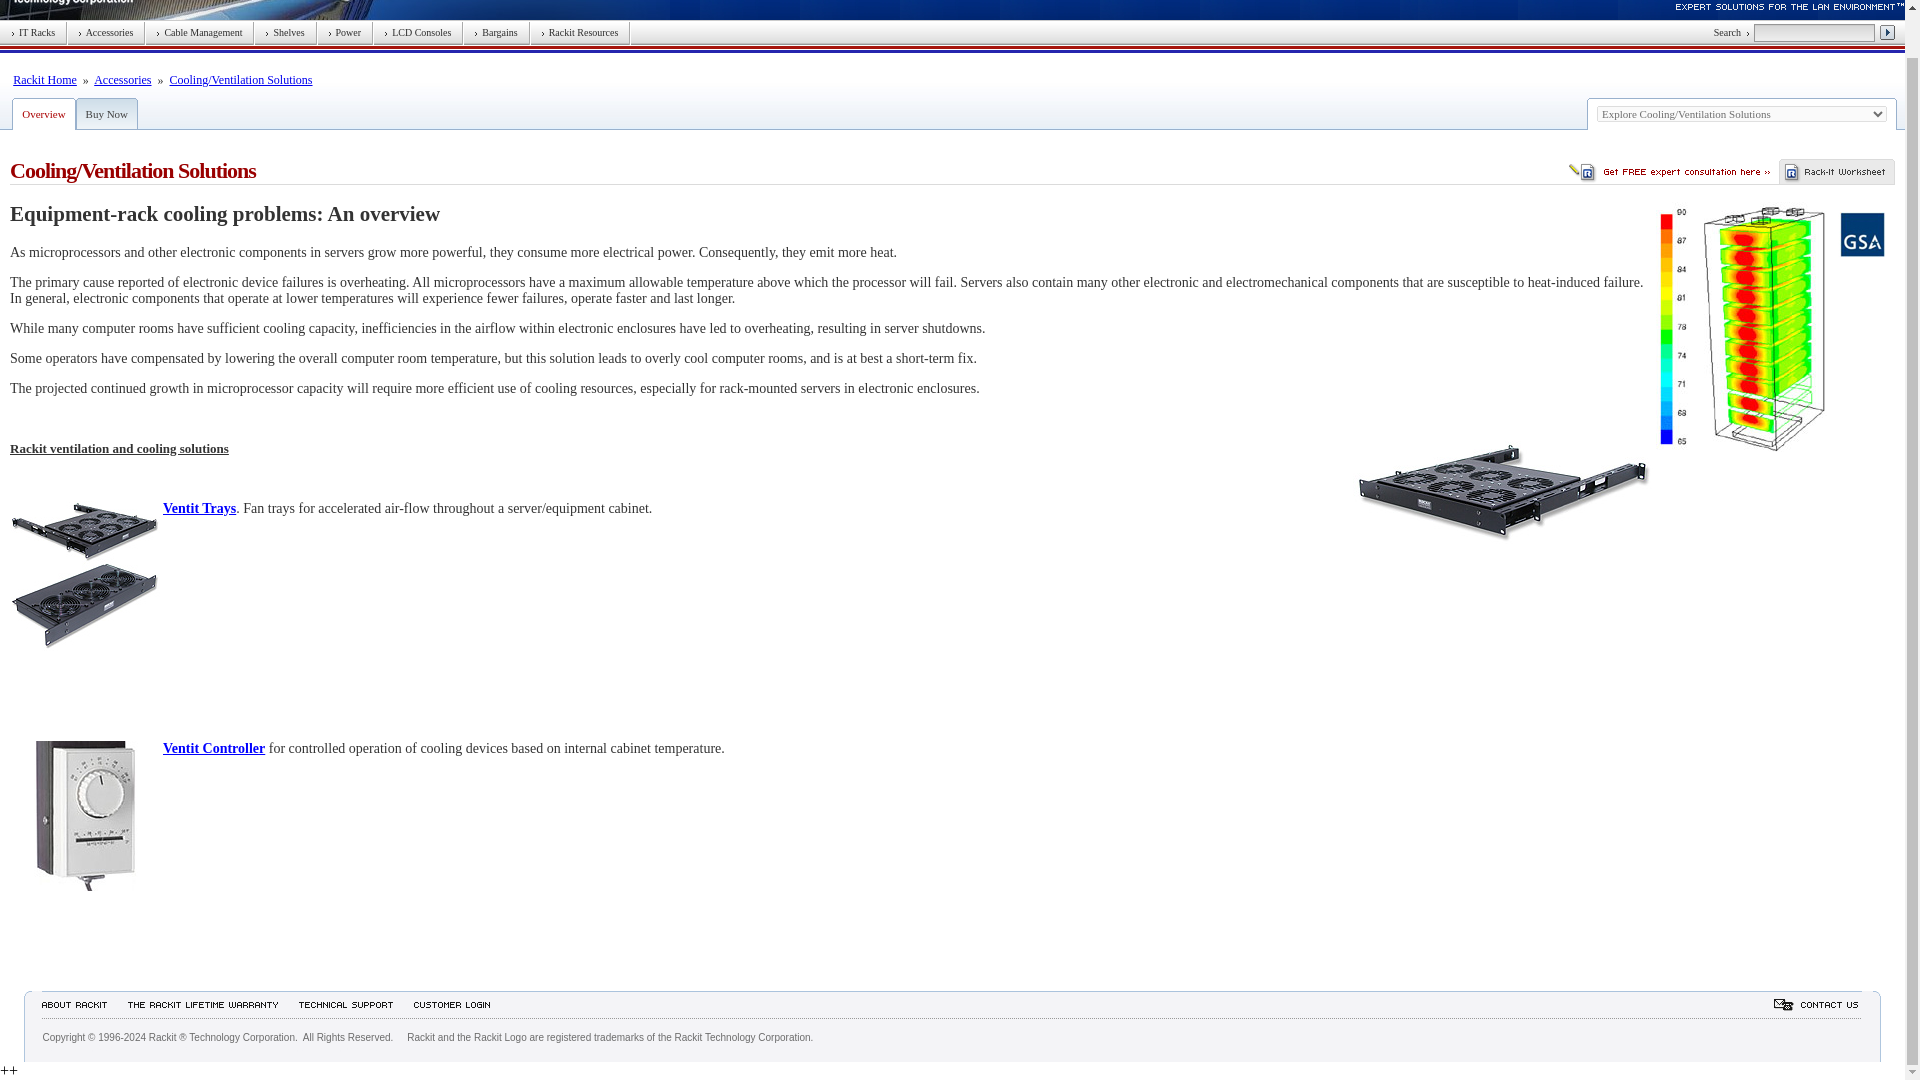 The width and height of the screenshot is (1920, 1080). What do you see at coordinates (107, 114) in the screenshot?
I see `Buy Now` at bounding box center [107, 114].